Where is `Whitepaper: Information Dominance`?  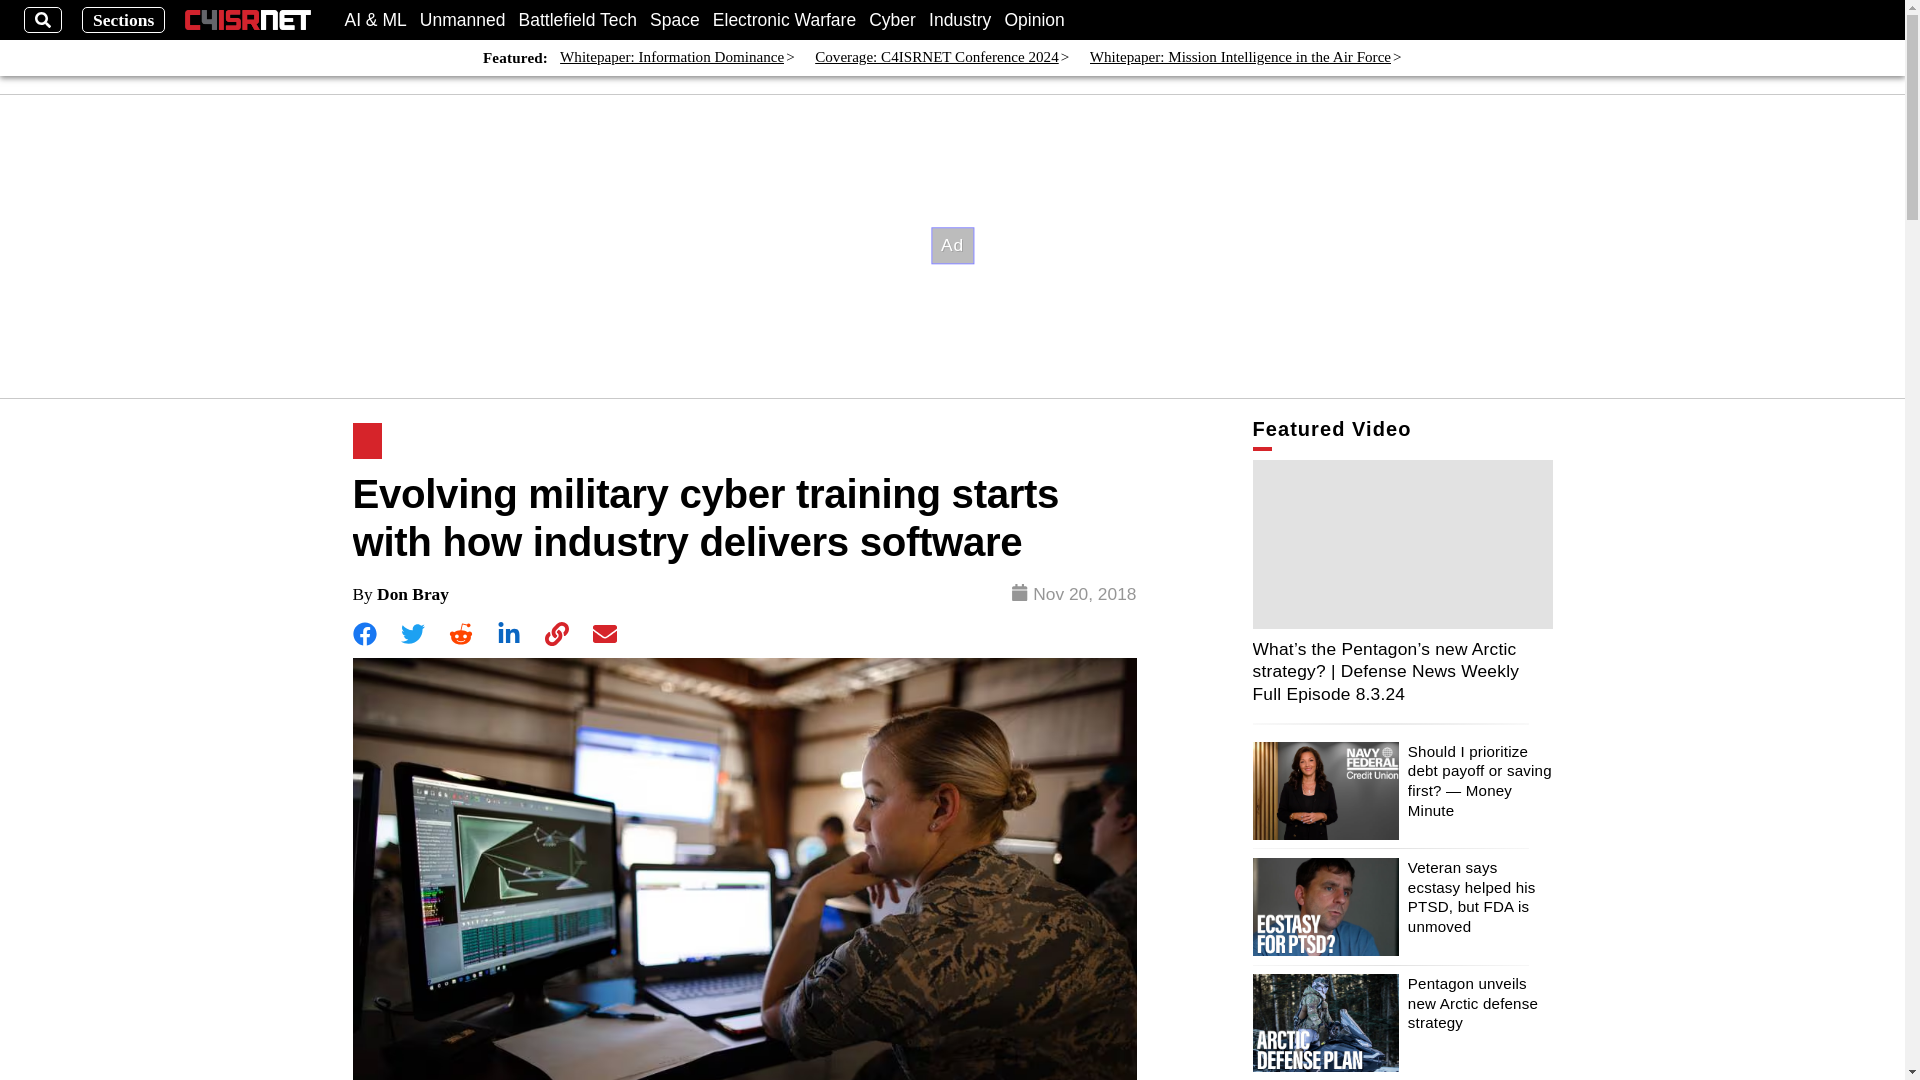
Whitepaper: Information Dominance is located at coordinates (672, 58).